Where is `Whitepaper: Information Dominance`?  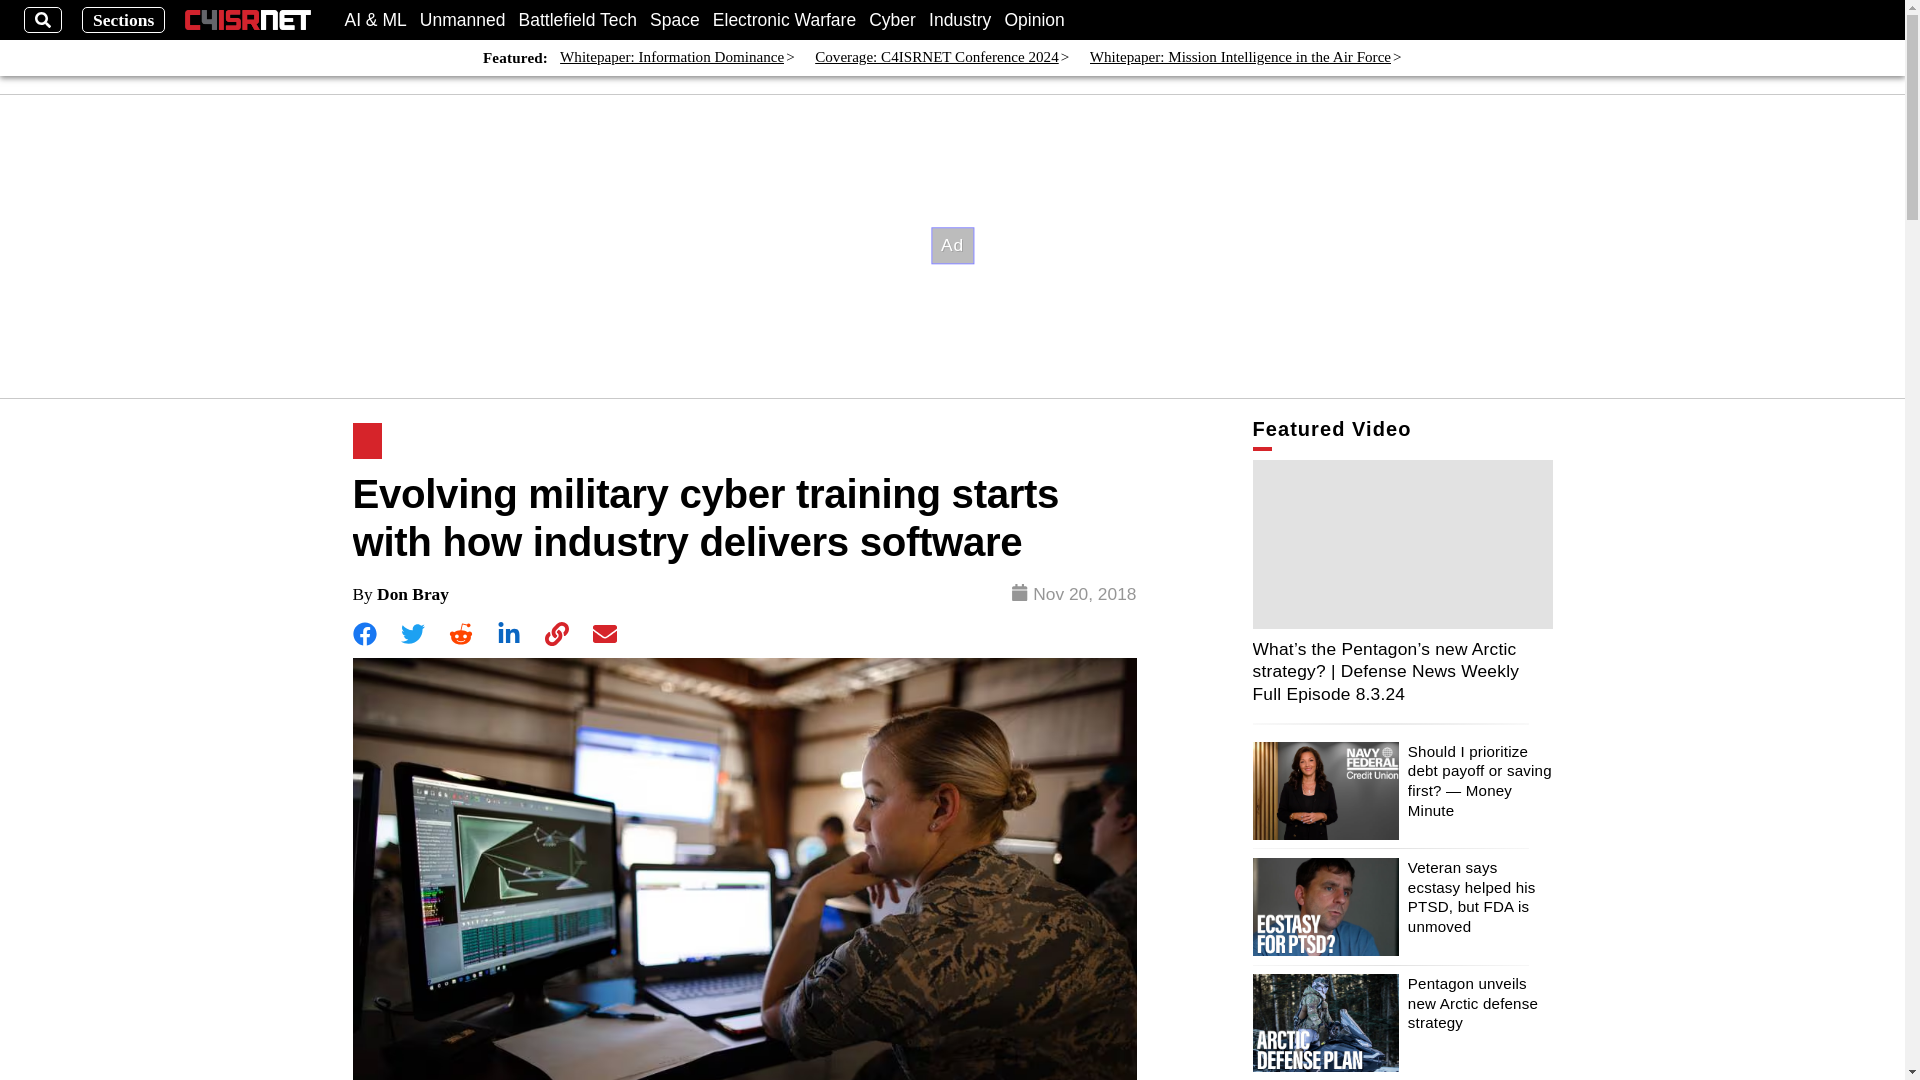
Whitepaper: Information Dominance is located at coordinates (672, 58).